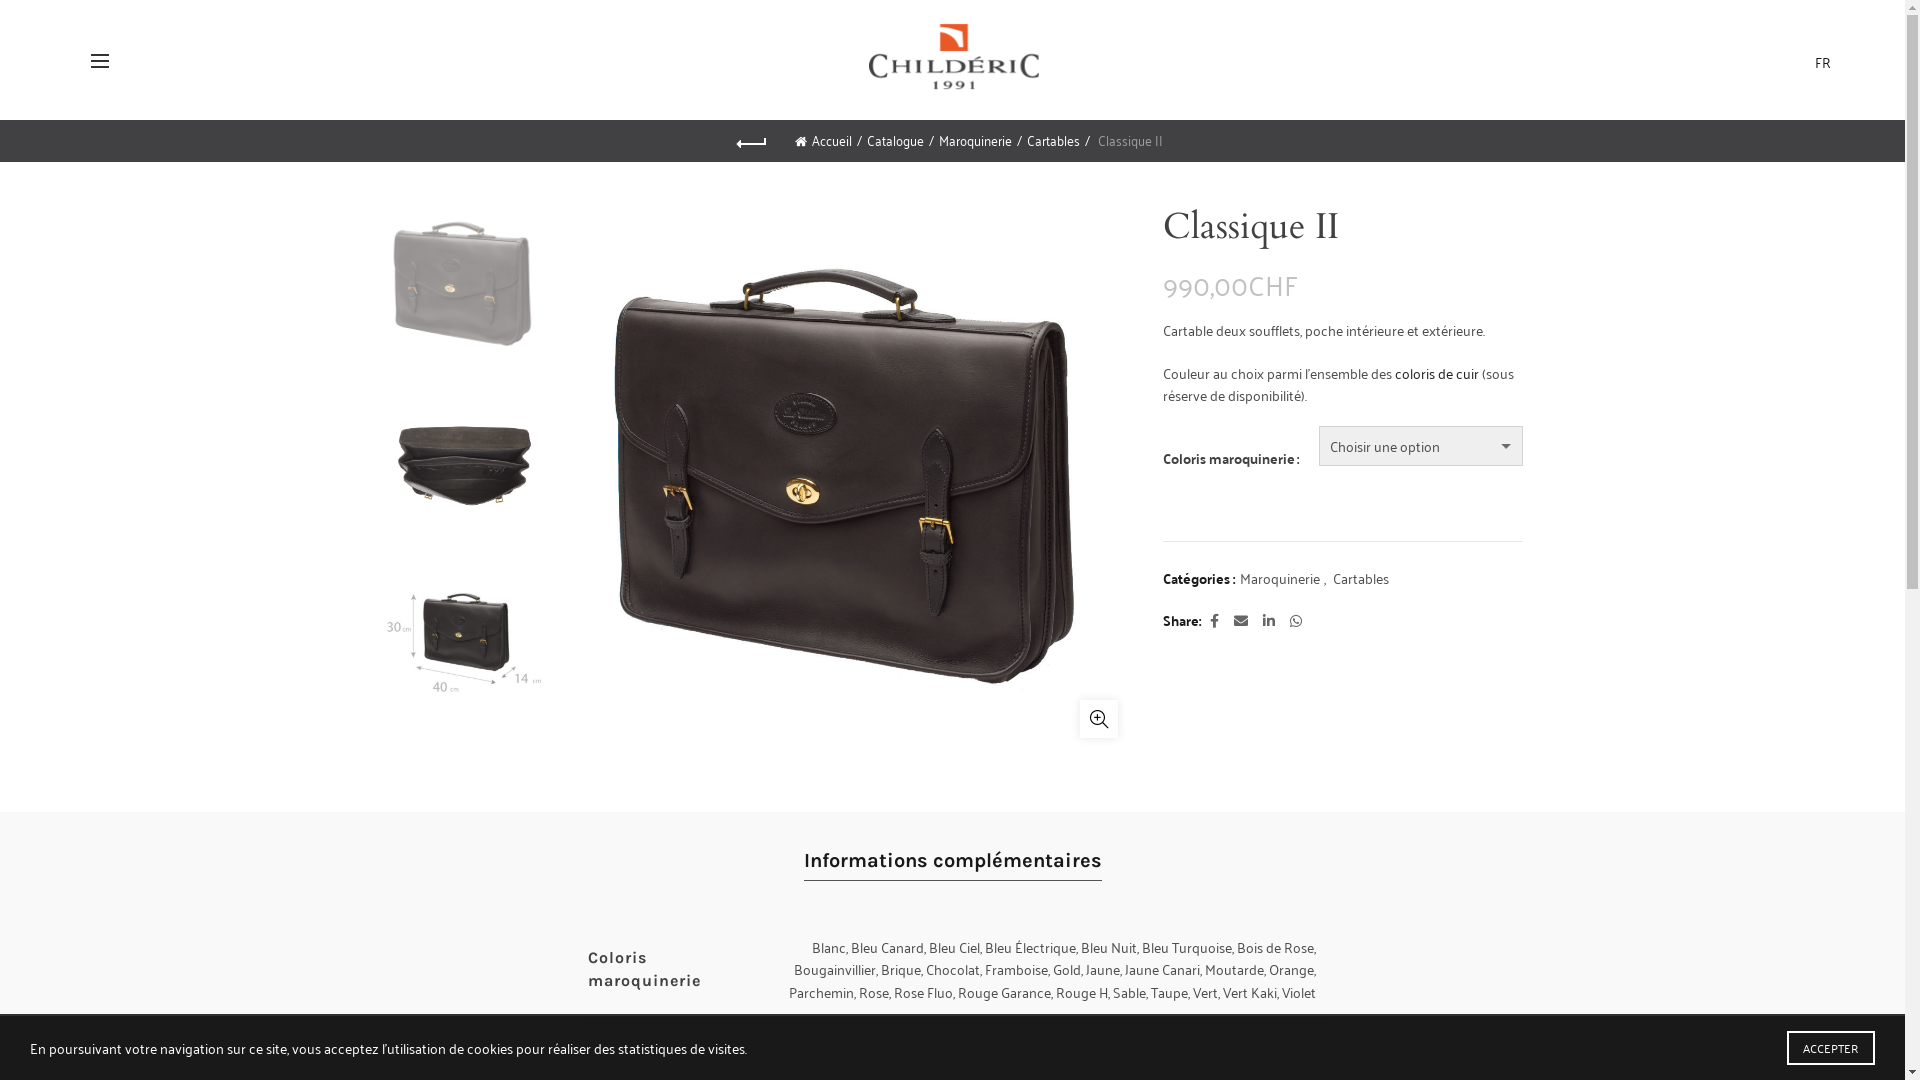 This screenshot has height=1080, width=1920. I want to click on classiqueII4, so click(853, 477).